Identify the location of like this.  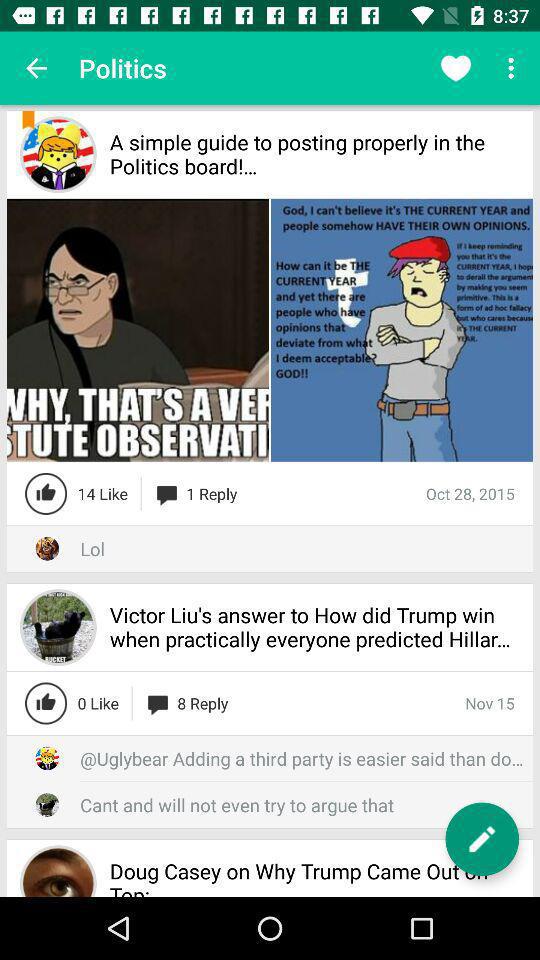
(46, 703).